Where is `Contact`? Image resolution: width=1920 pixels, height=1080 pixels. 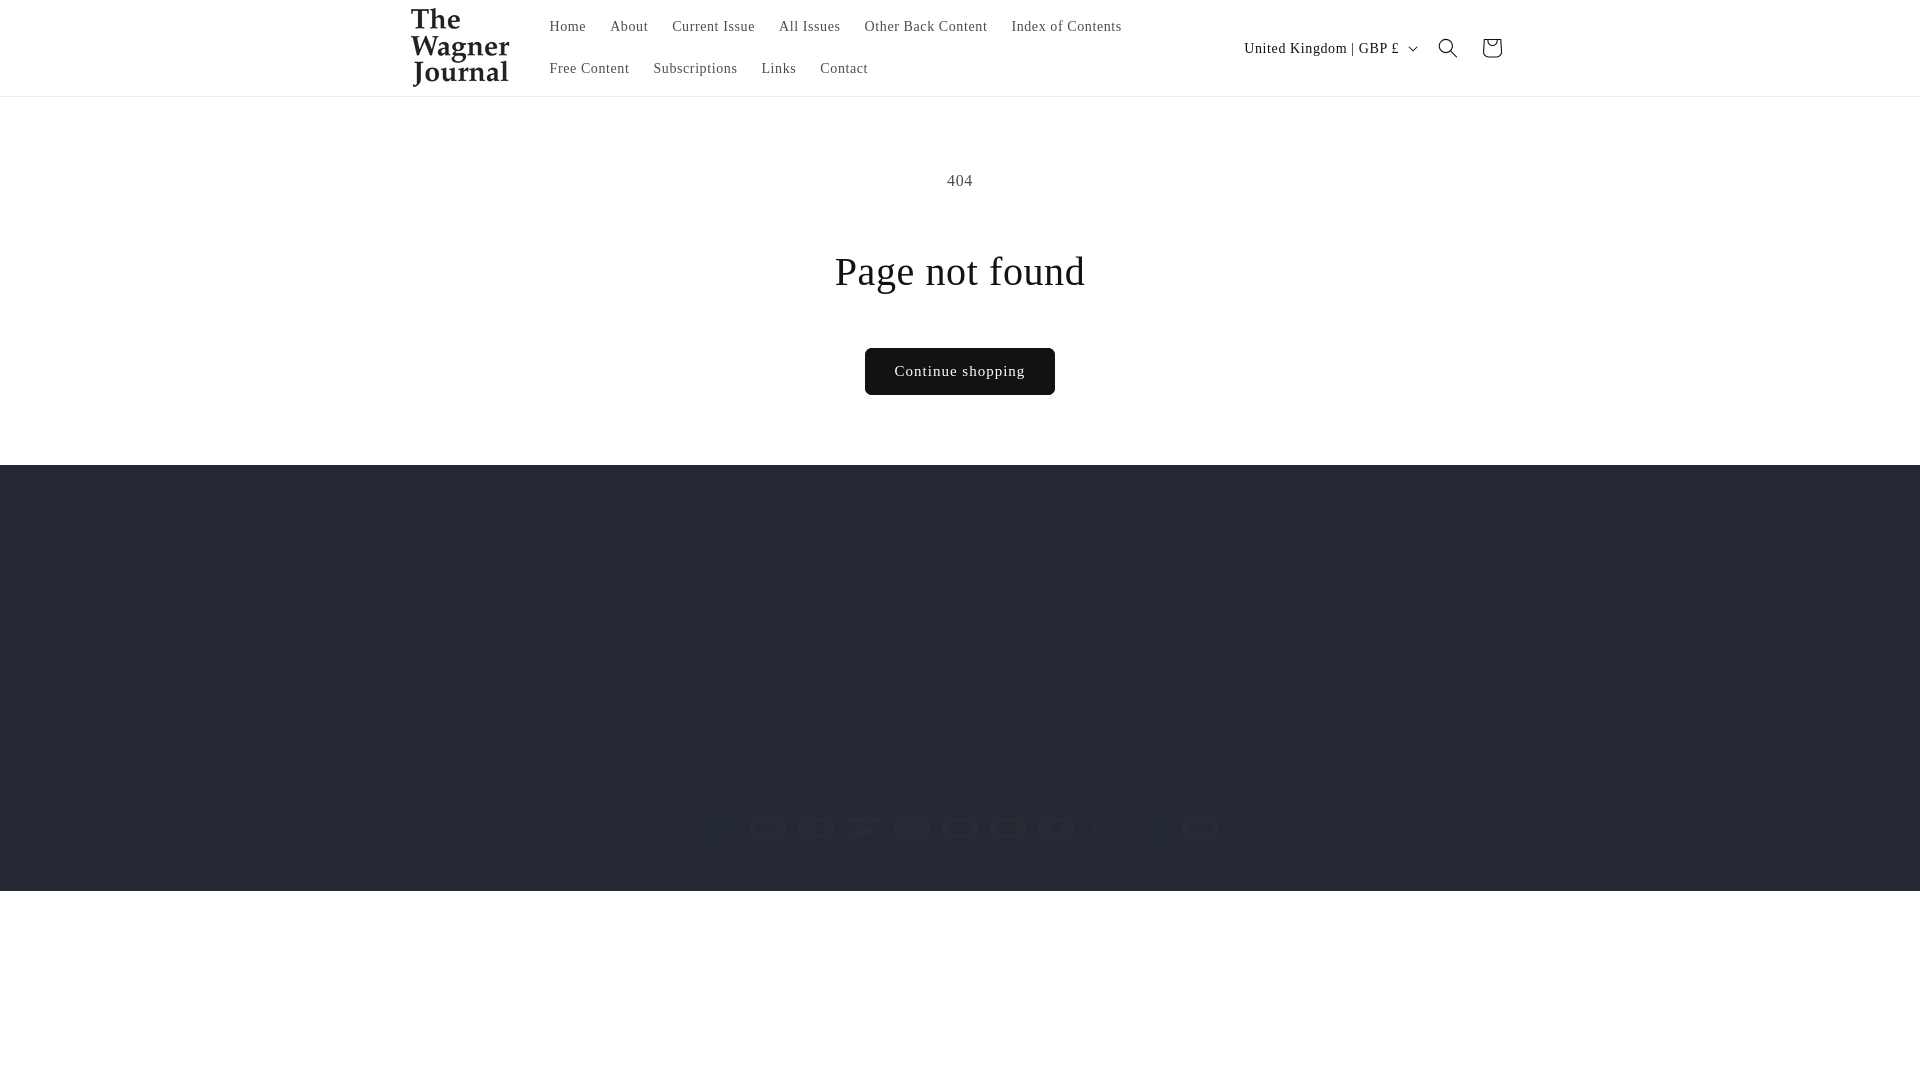
Contact is located at coordinates (844, 68).